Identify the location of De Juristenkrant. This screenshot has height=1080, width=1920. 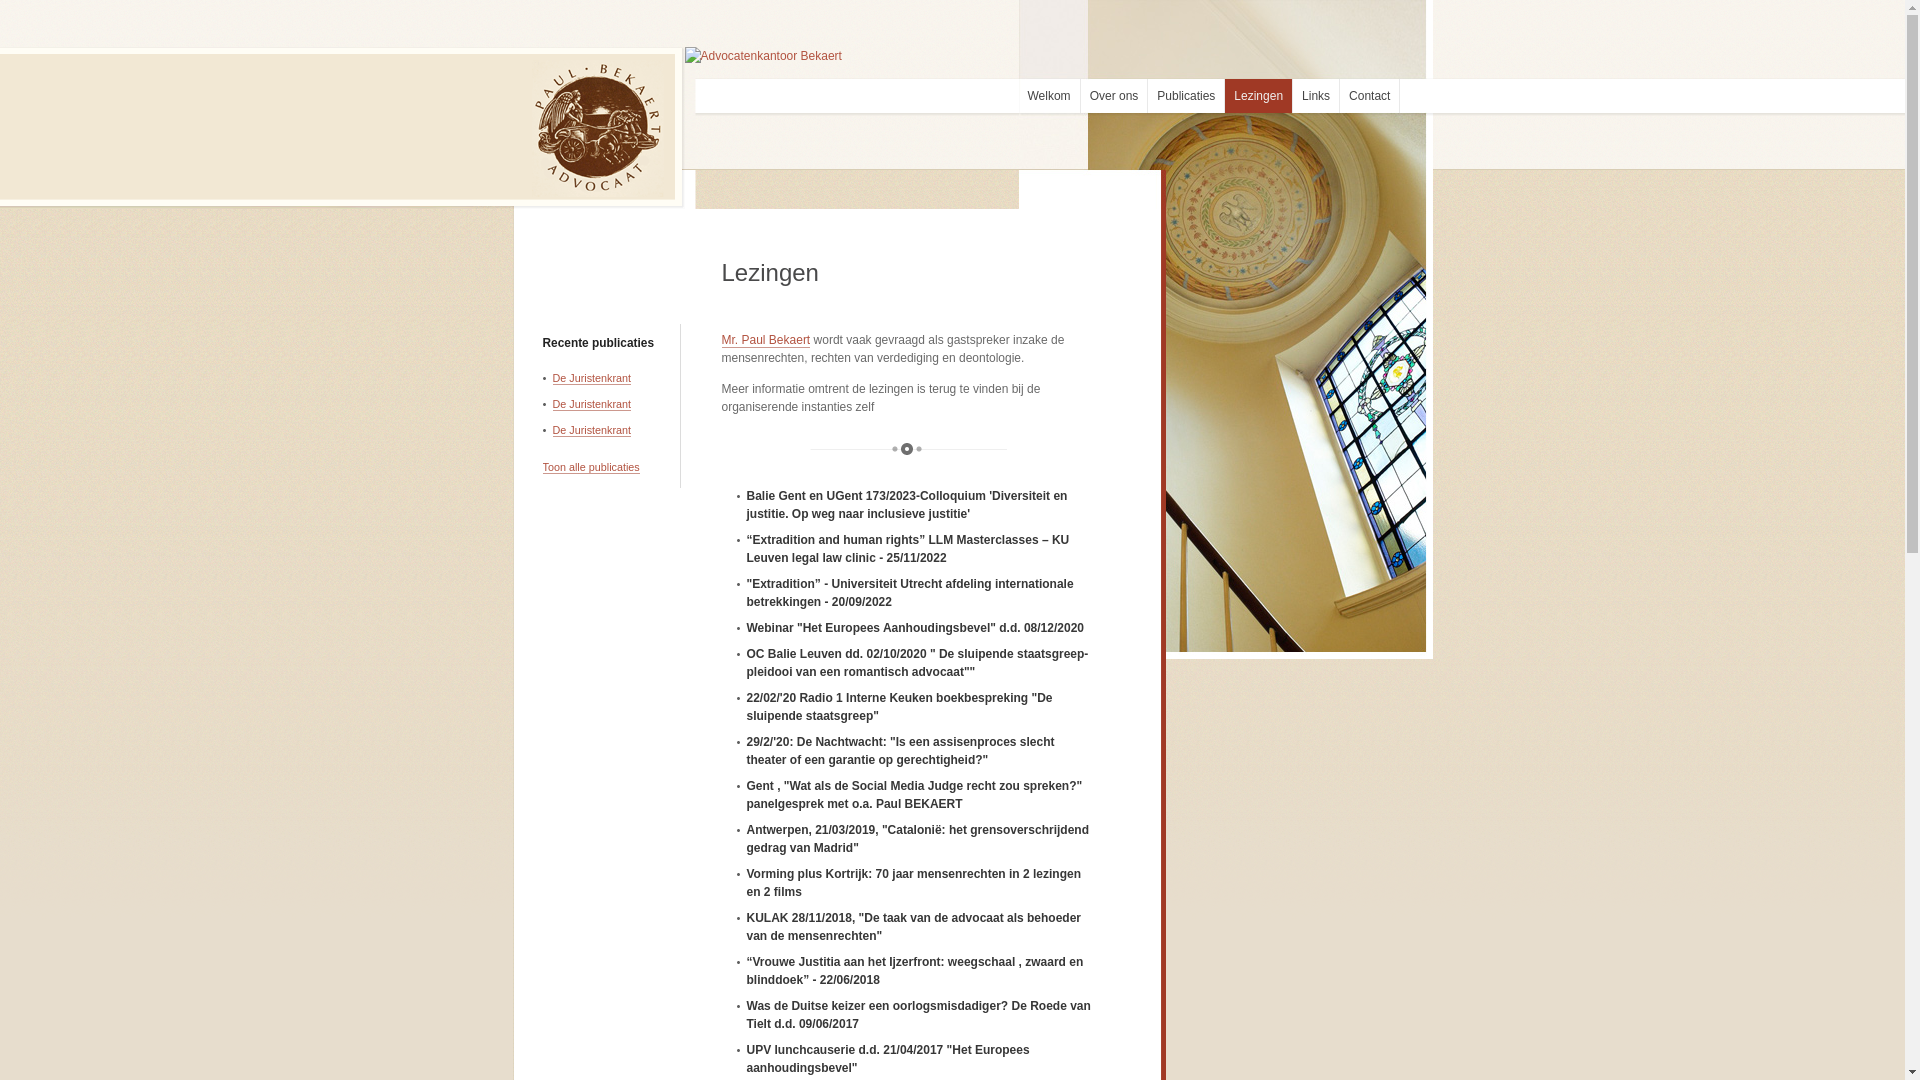
(592, 430).